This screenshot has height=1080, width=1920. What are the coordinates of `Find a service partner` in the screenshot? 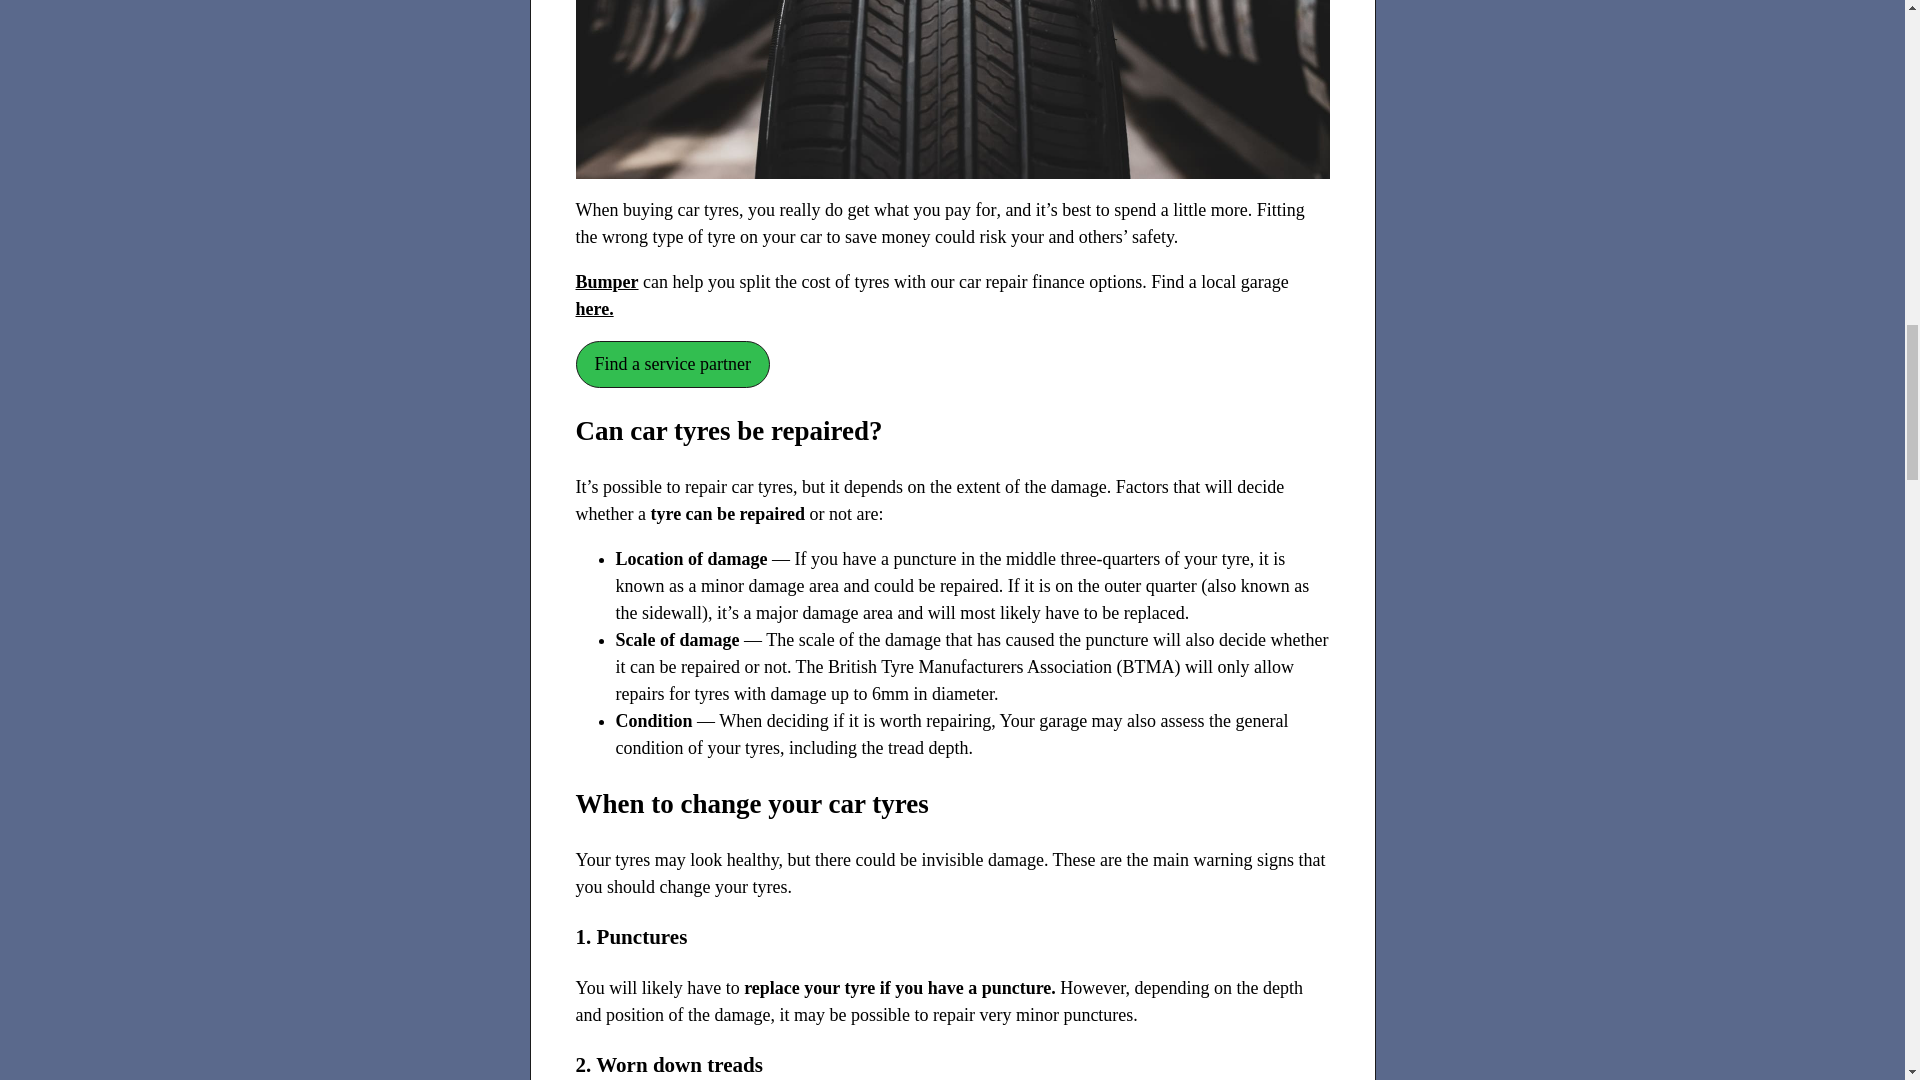 It's located at (672, 364).